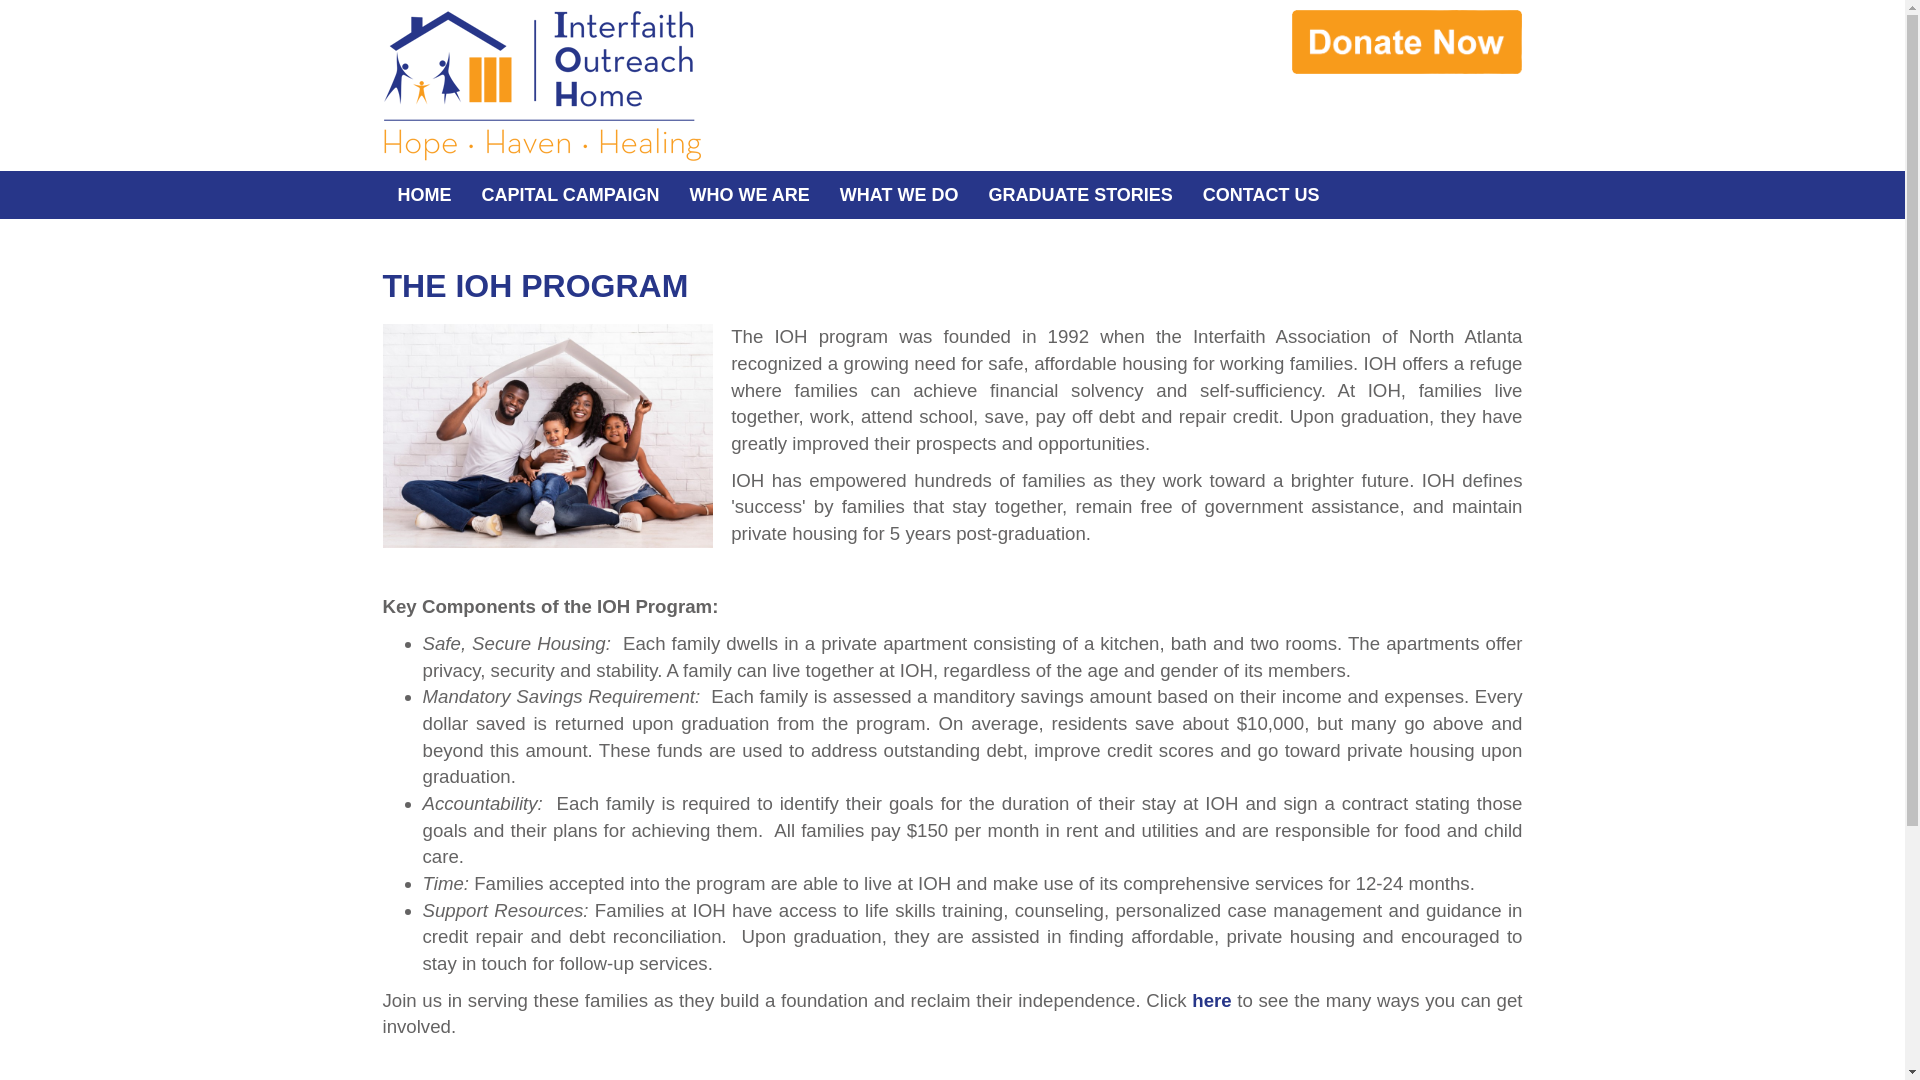  What do you see at coordinates (899, 194) in the screenshot?
I see `WHAT WE DO` at bounding box center [899, 194].